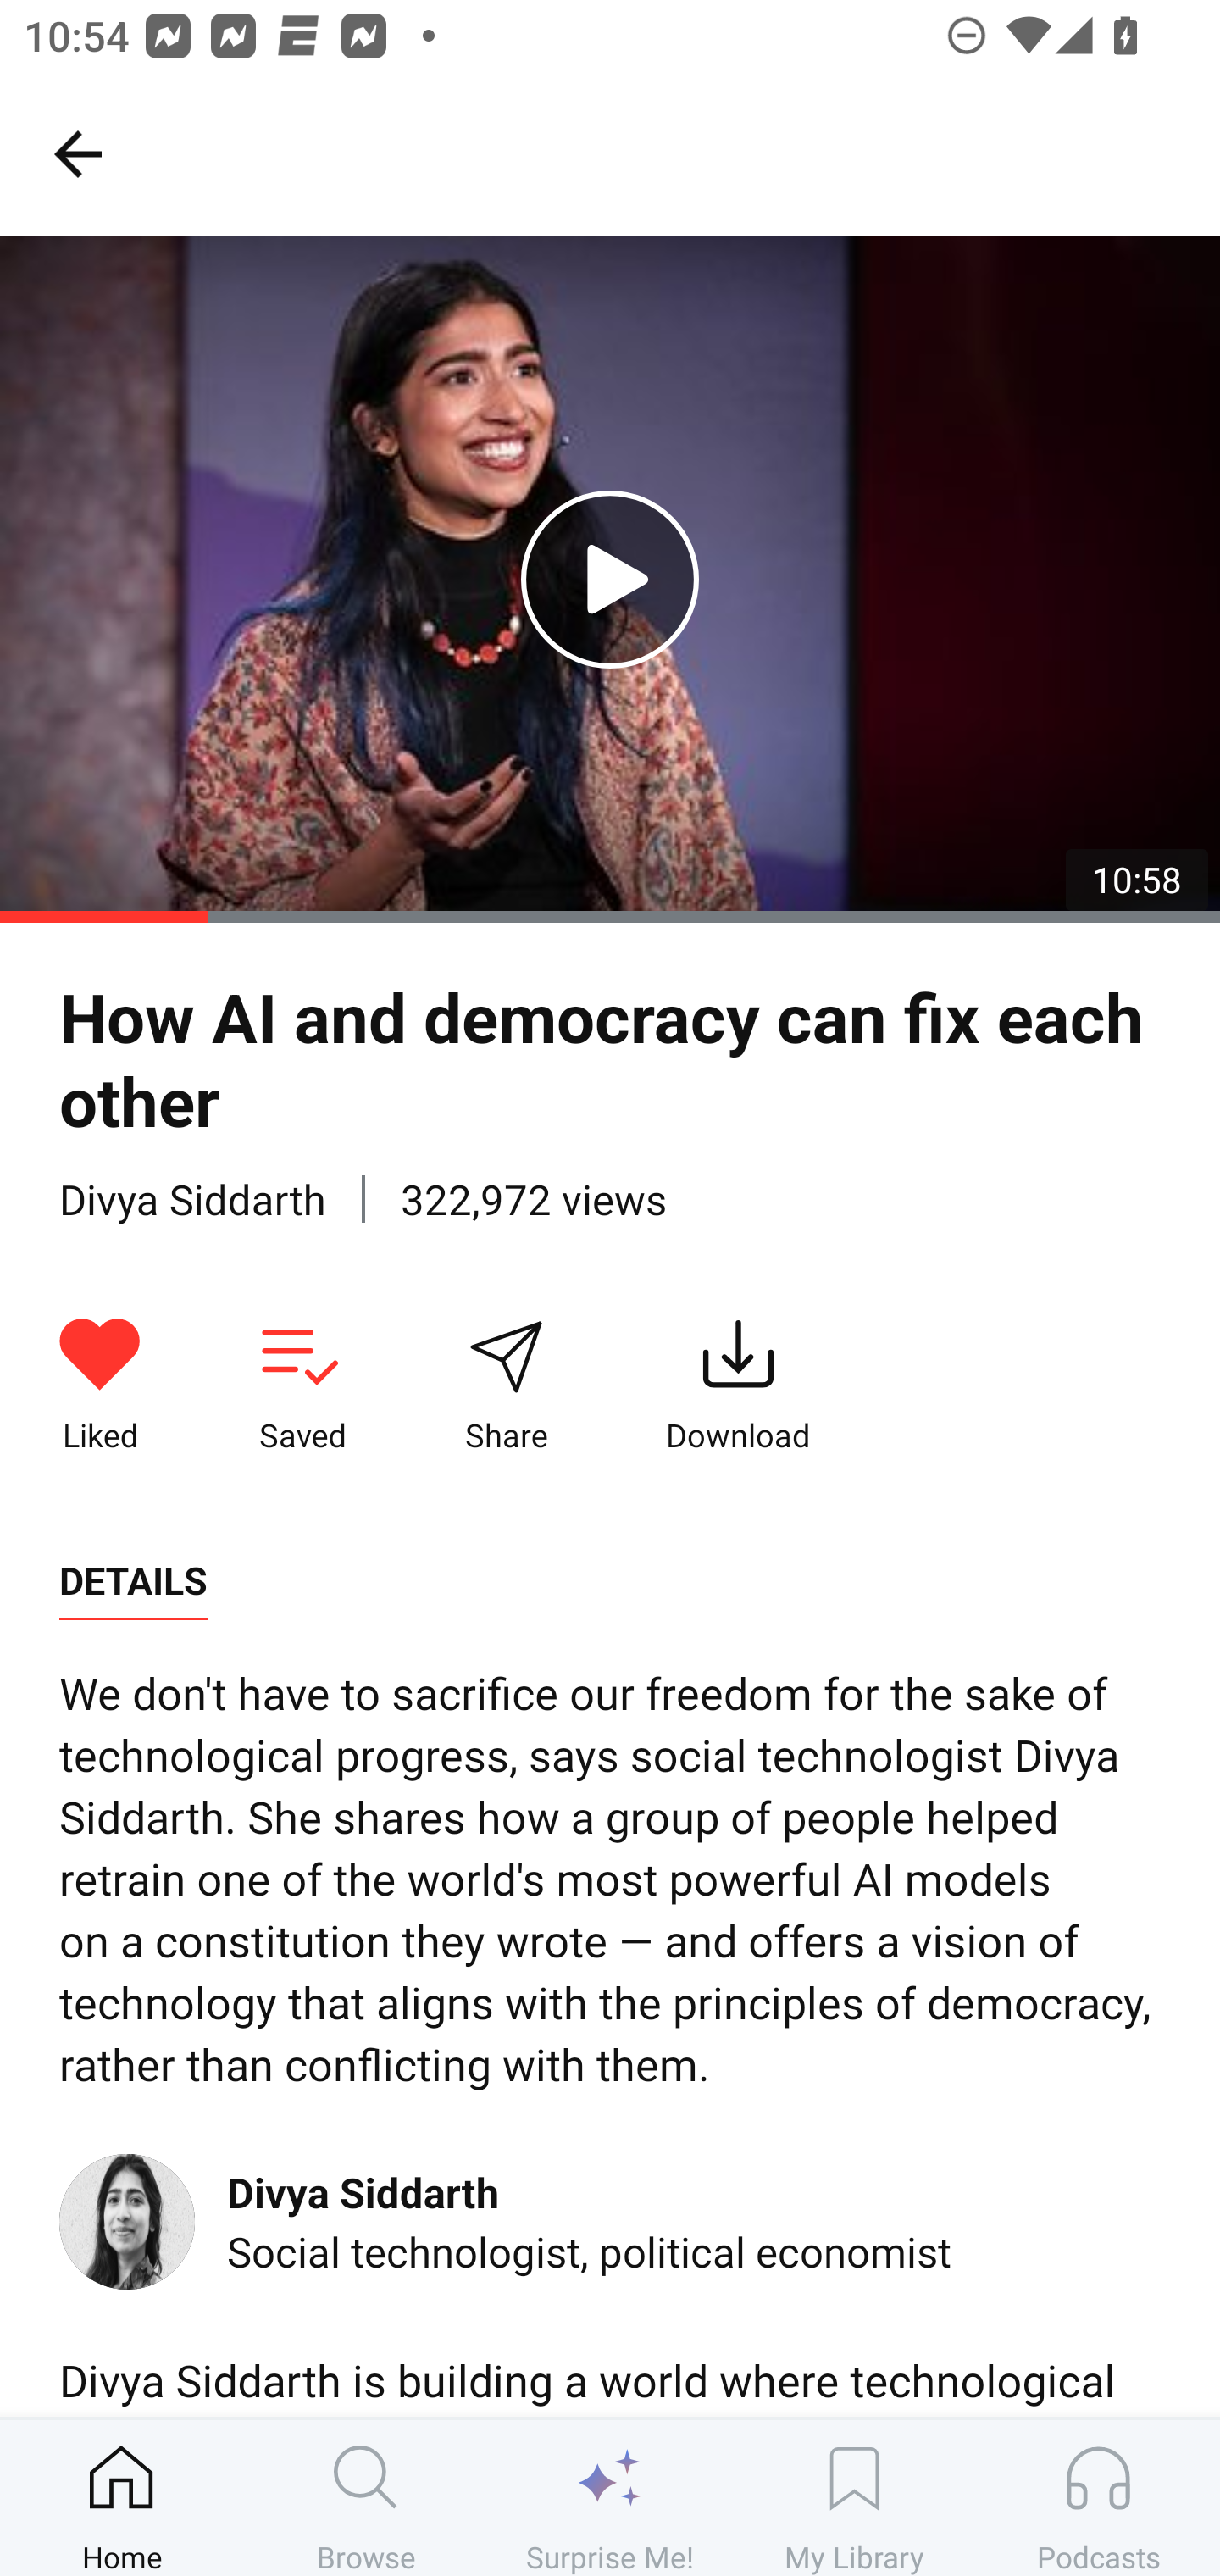 The height and width of the screenshot is (2576, 1220). What do you see at coordinates (506, 1385) in the screenshot?
I see `Share` at bounding box center [506, 1385].